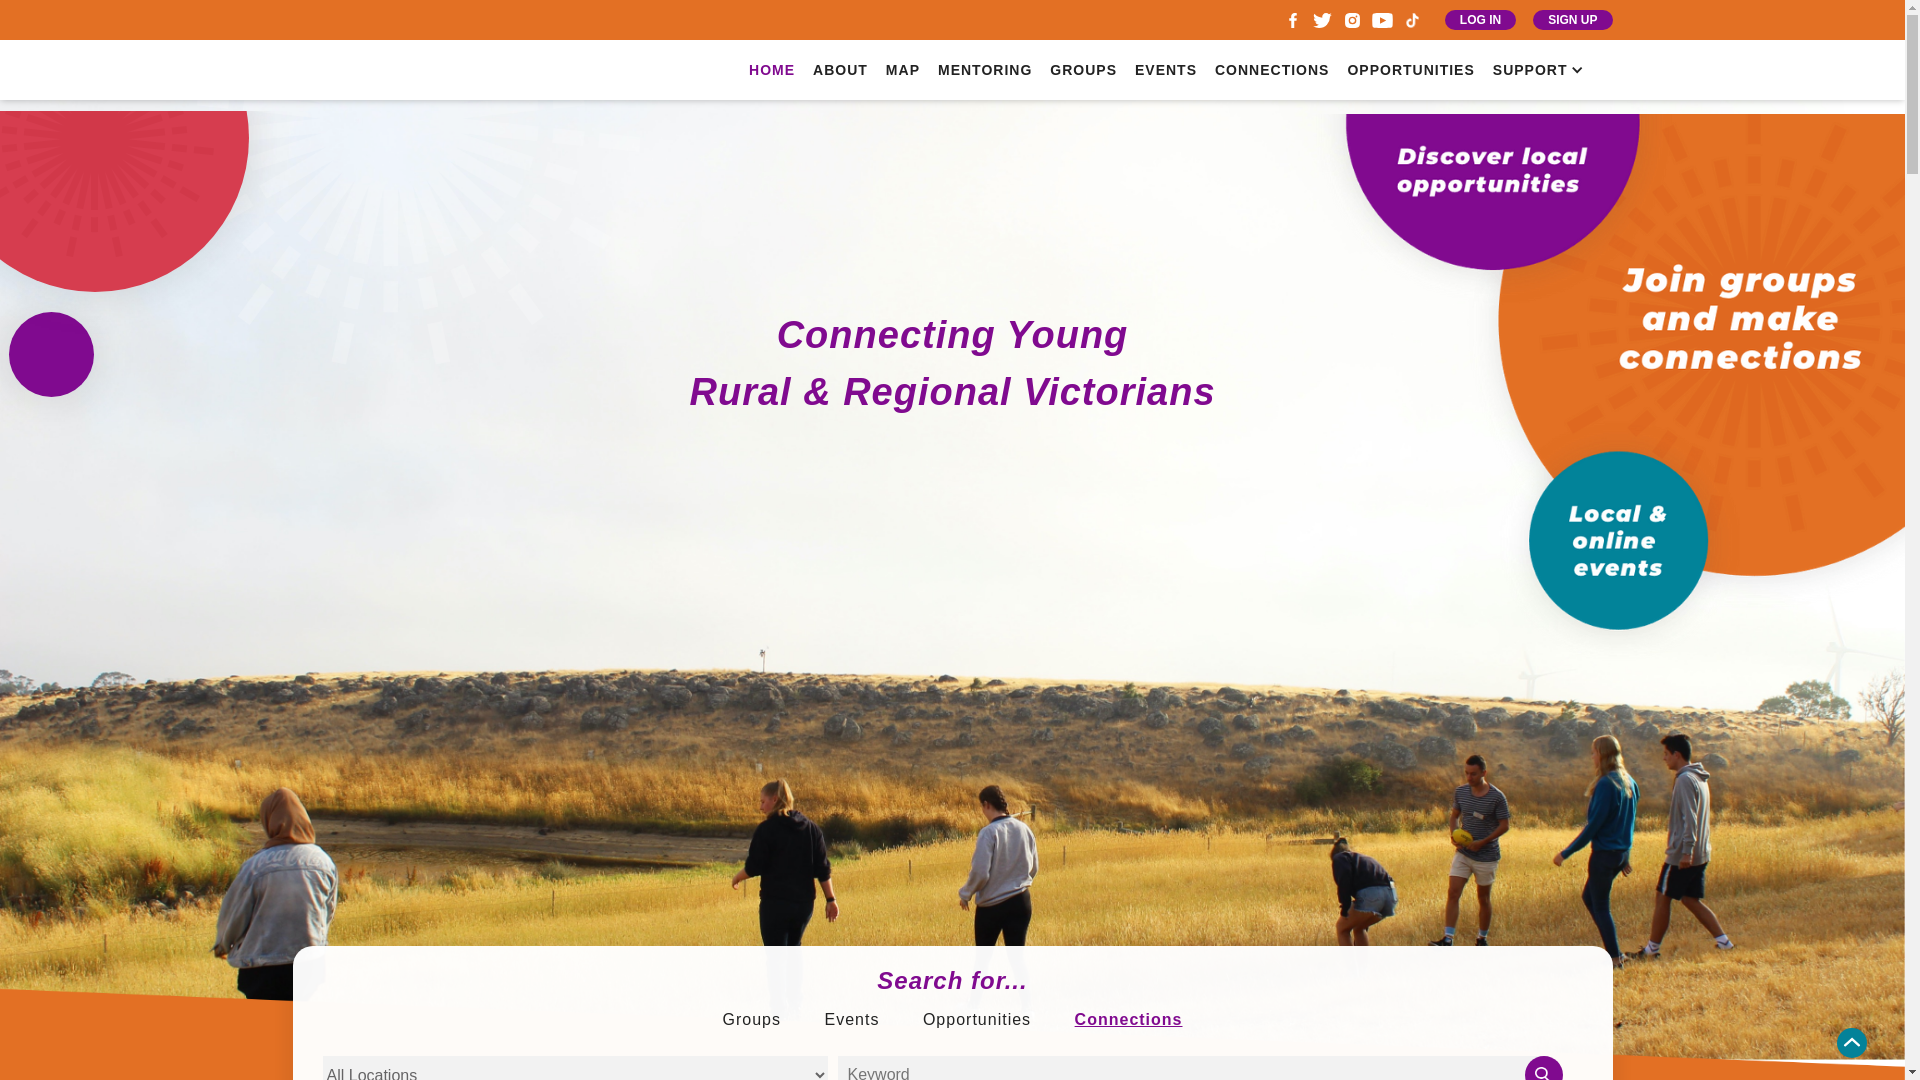  What do you see at coordinates (903, 70) in the screenshot?
I see `MAP` at bounding box center [903, 70].